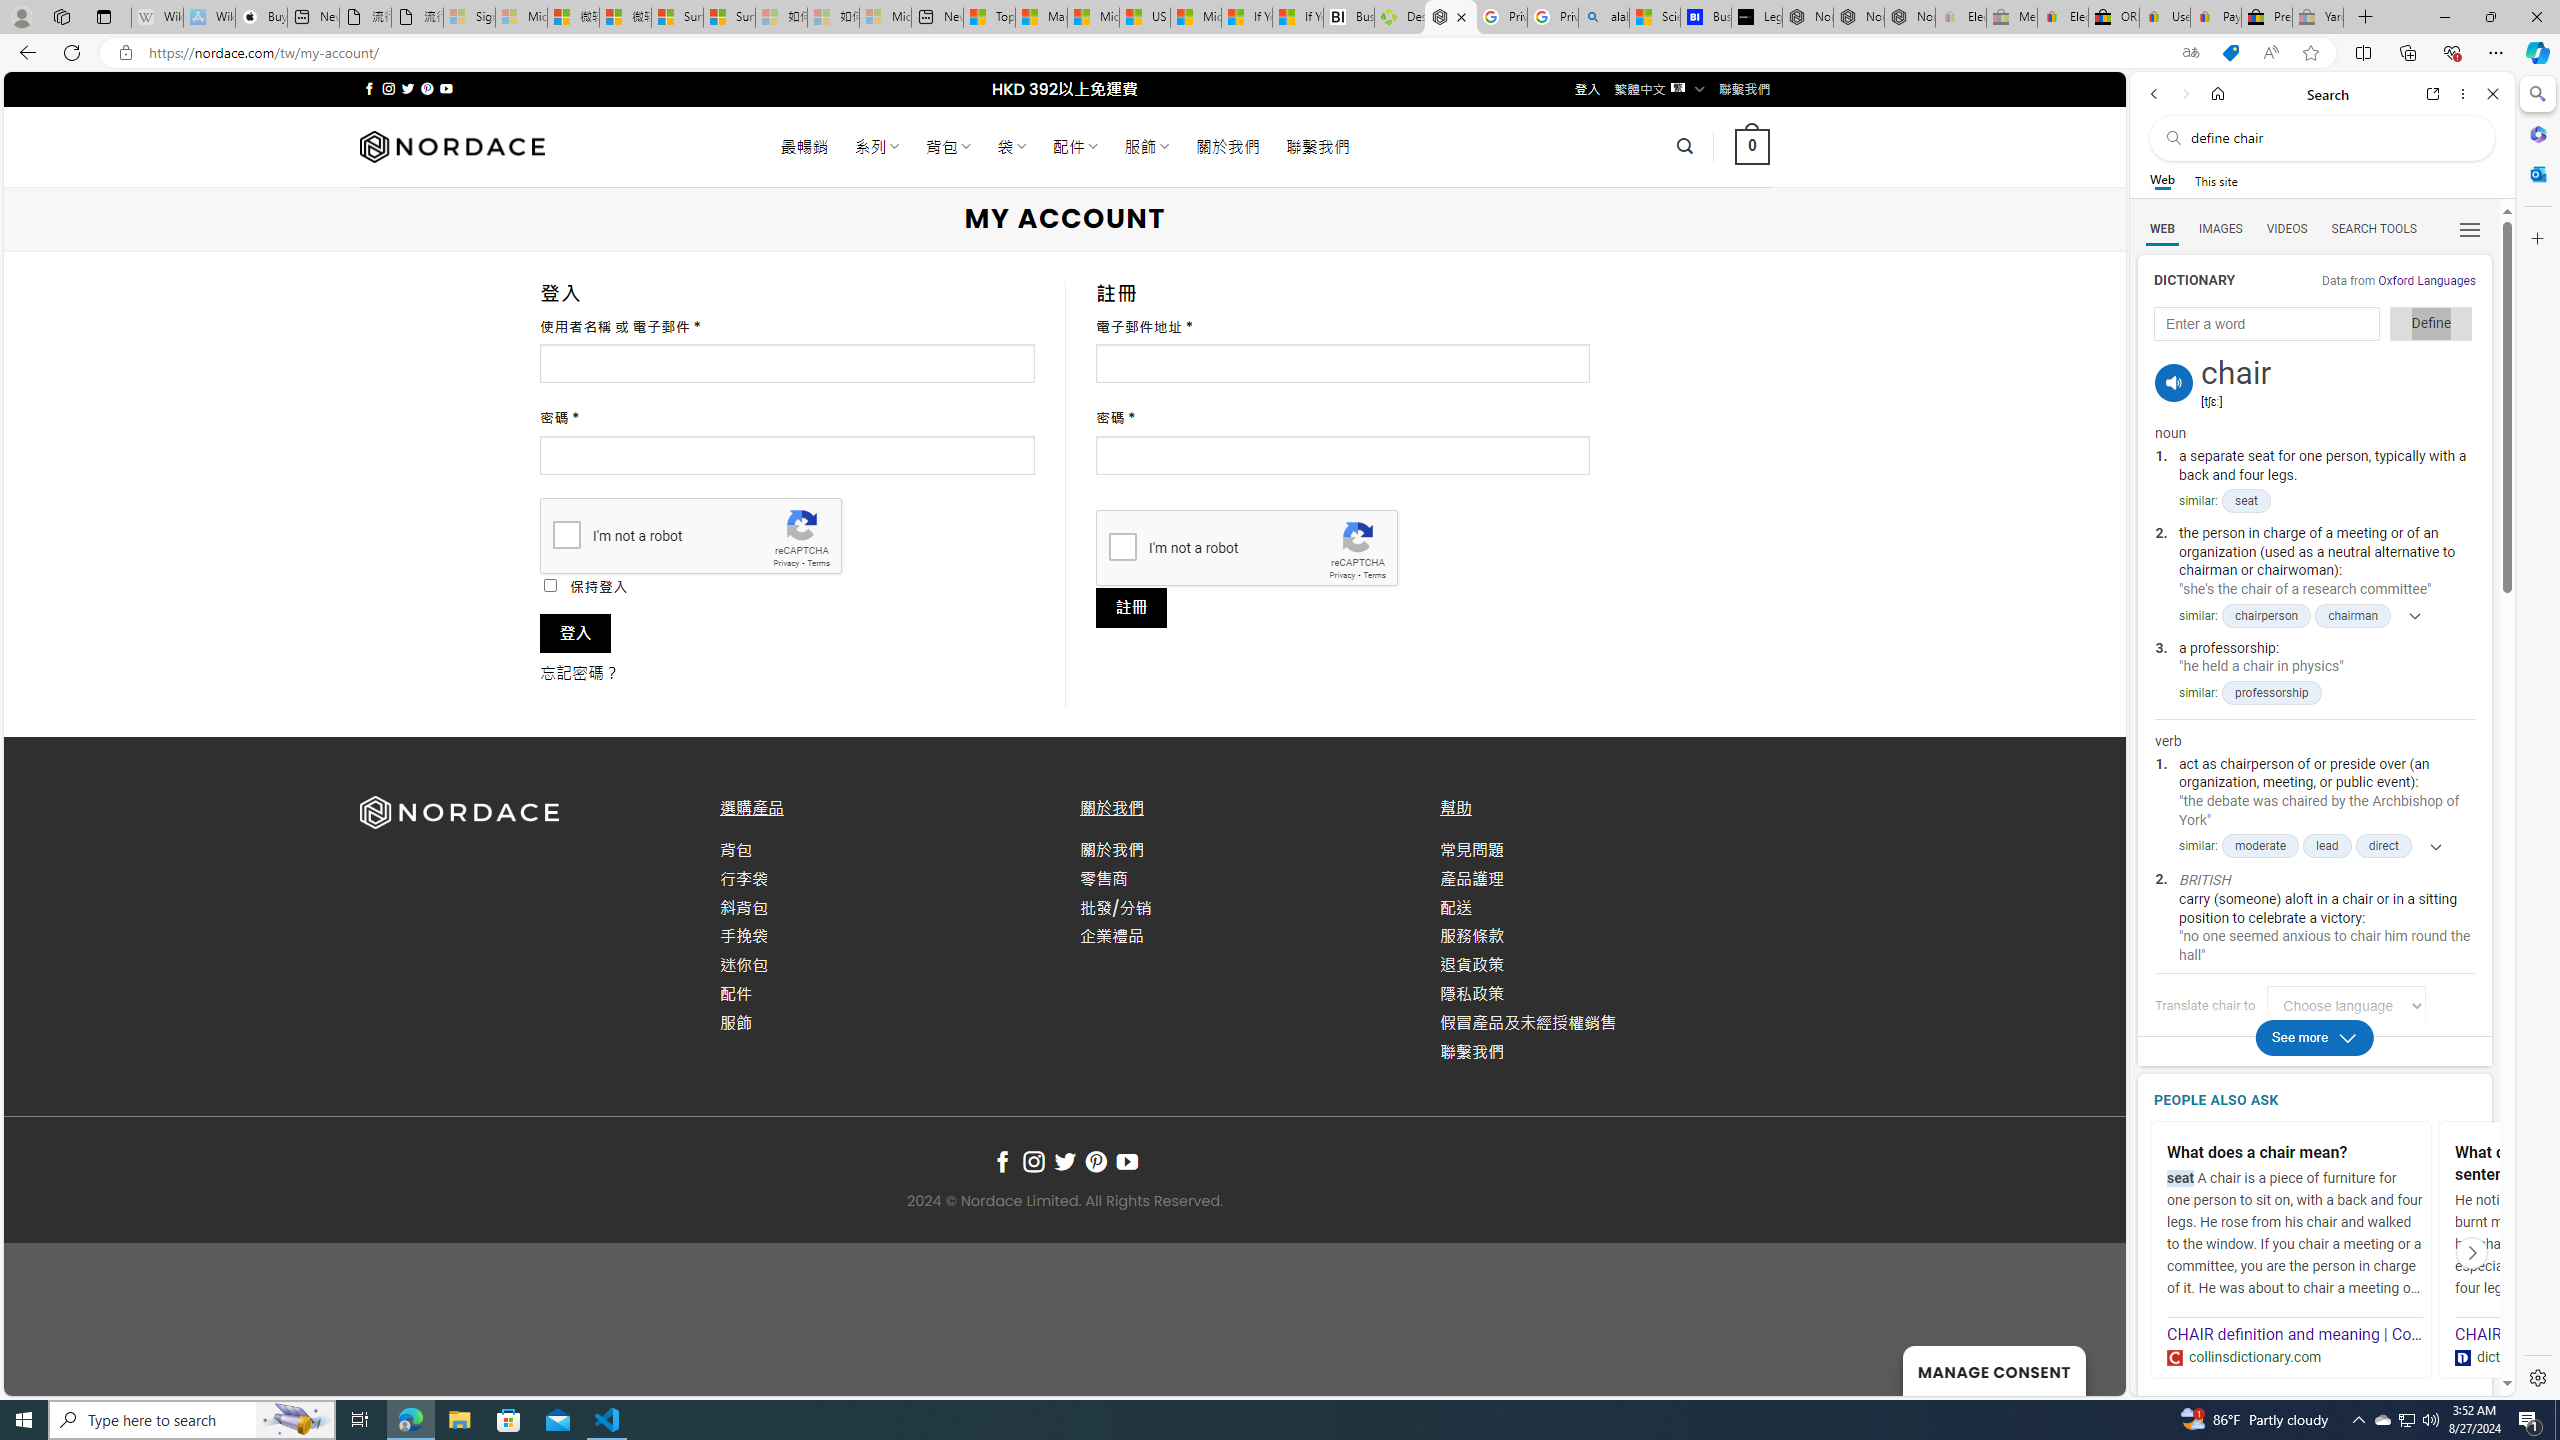 Image resolution: width=2560 pixels, height=1440 pixels. What do you see at coordinates (2266, 17) in the screenshot?
I see `Press Room - eBay Inc.` at bounding box center [2266, 17].